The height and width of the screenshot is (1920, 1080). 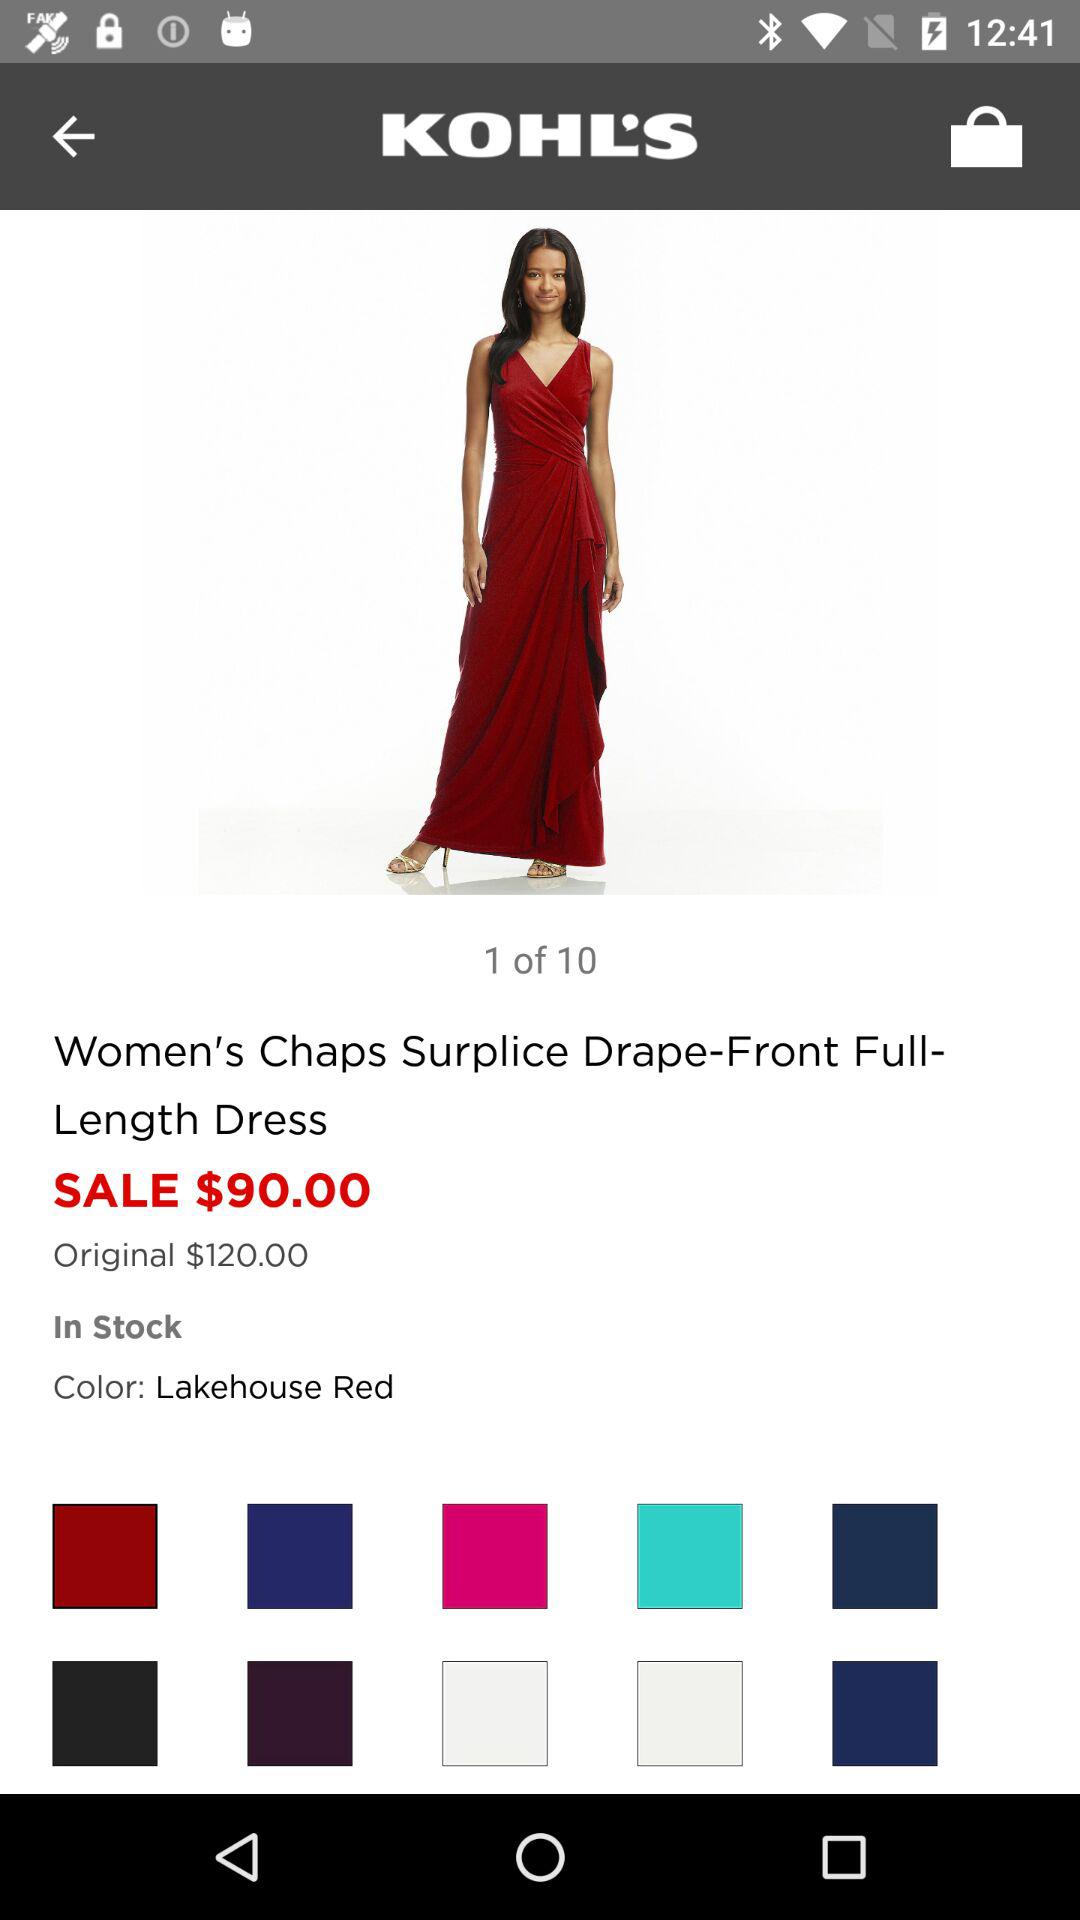 What do you see at coordinates (300, 1714) in the screenshot?
I see `select brown version of dress` at bounding box center [300, 1714].